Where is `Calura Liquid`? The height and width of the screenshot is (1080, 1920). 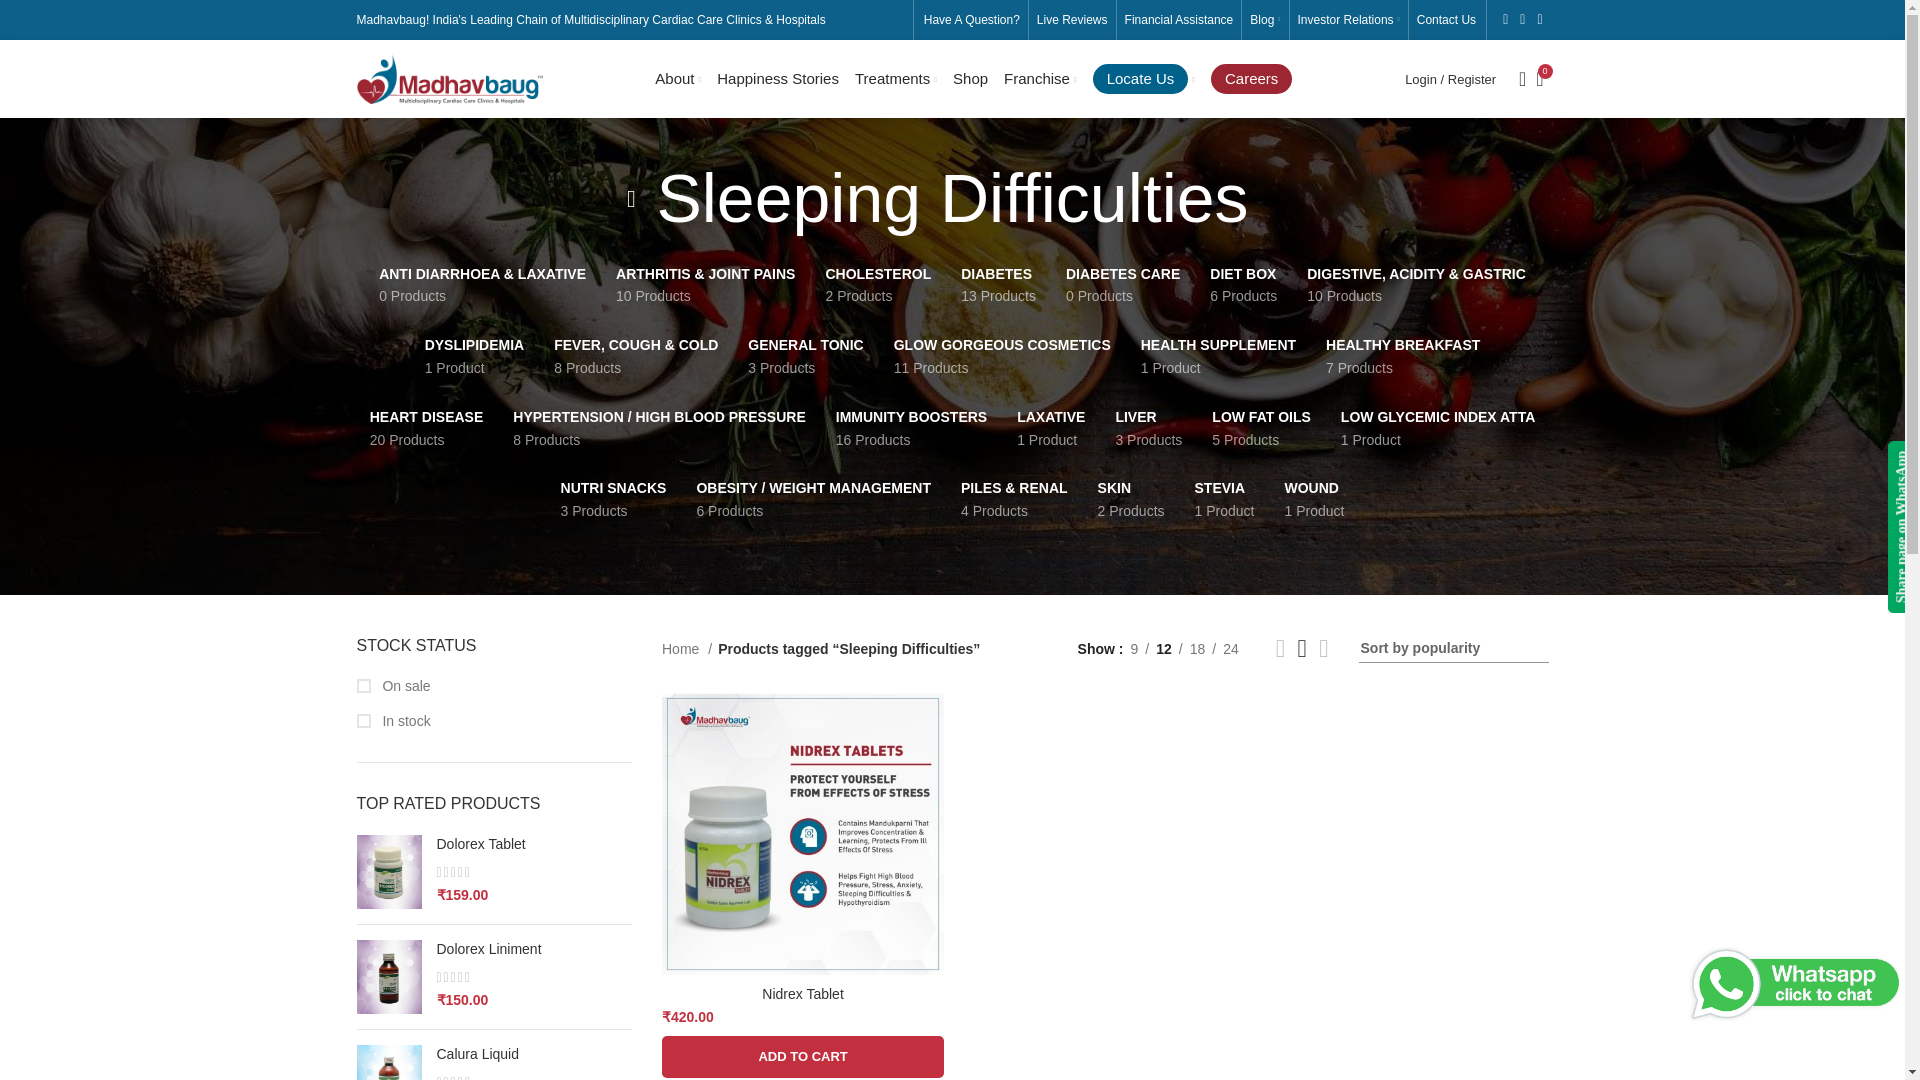 Calura Liquid is located at coordinates (533, 1054).